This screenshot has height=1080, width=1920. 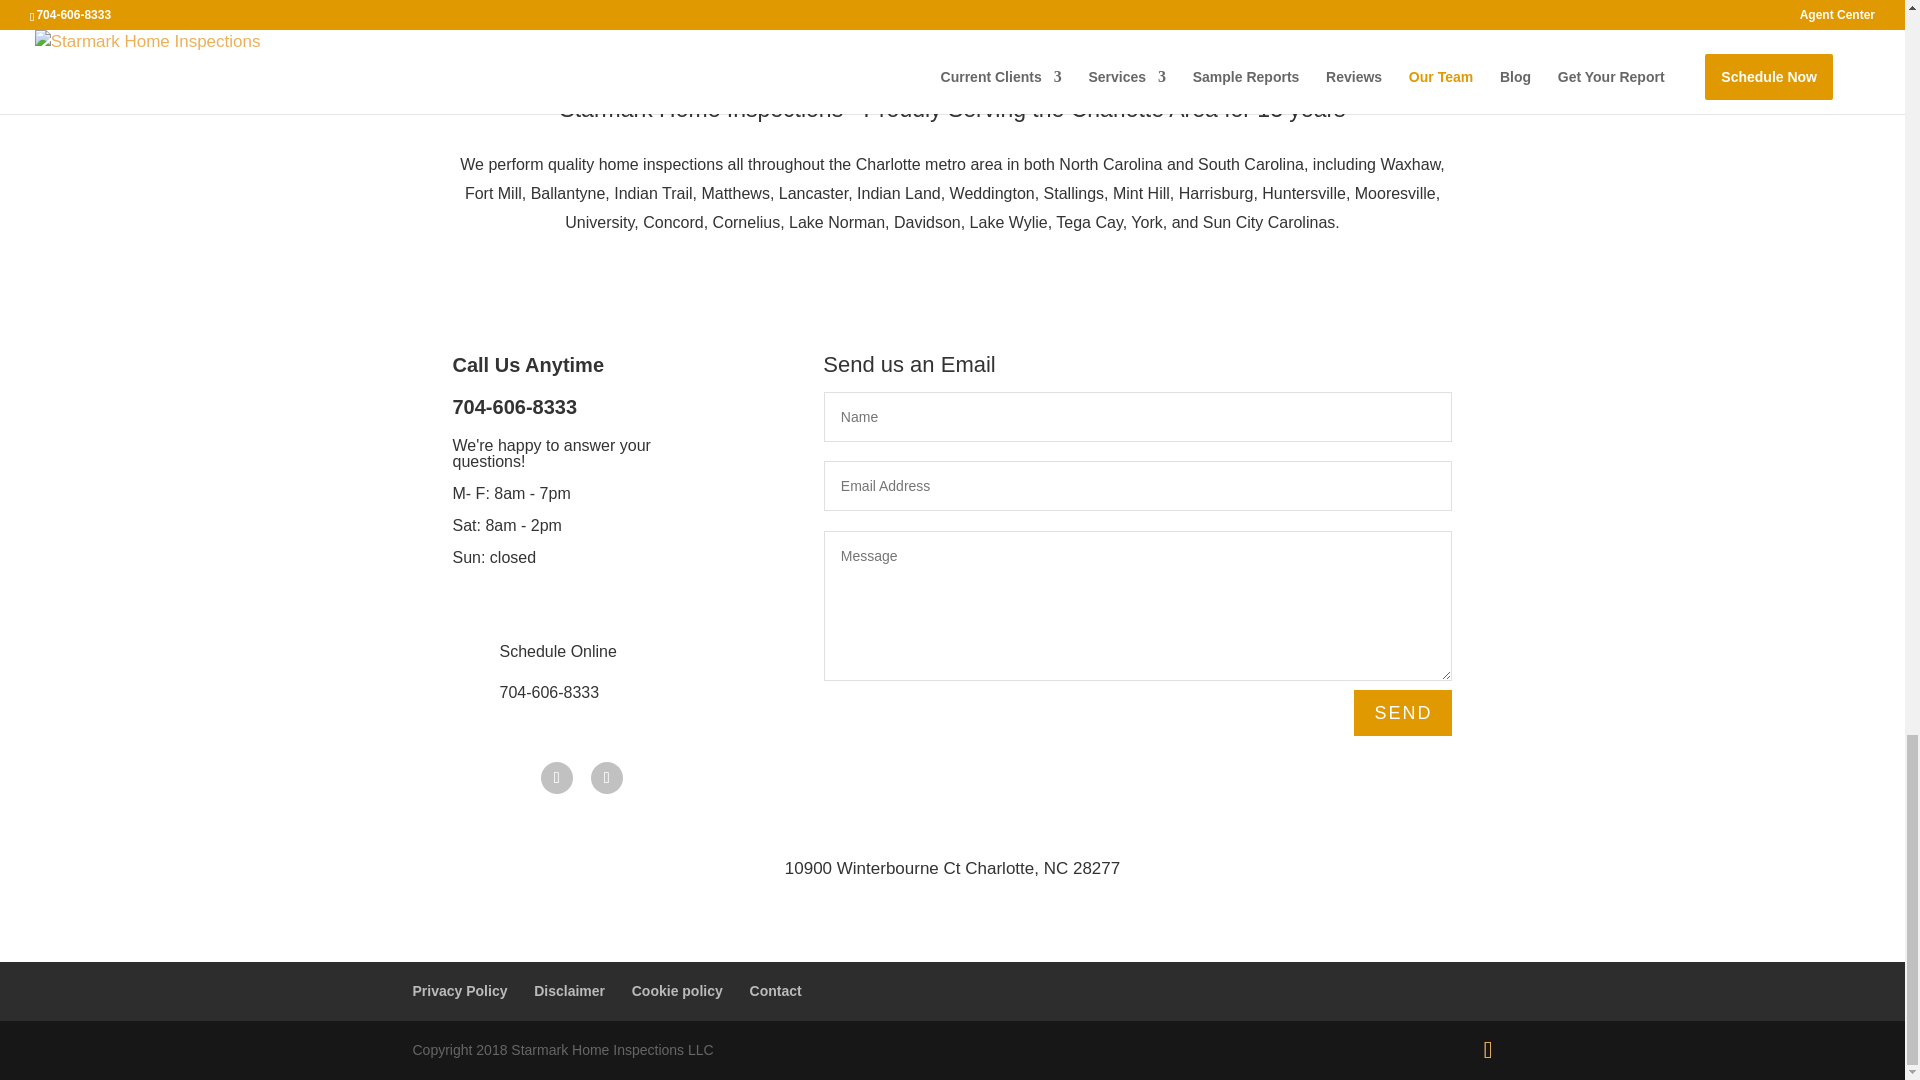 I want to click on Follow on LinkedIn, so click(x=606, y=778).